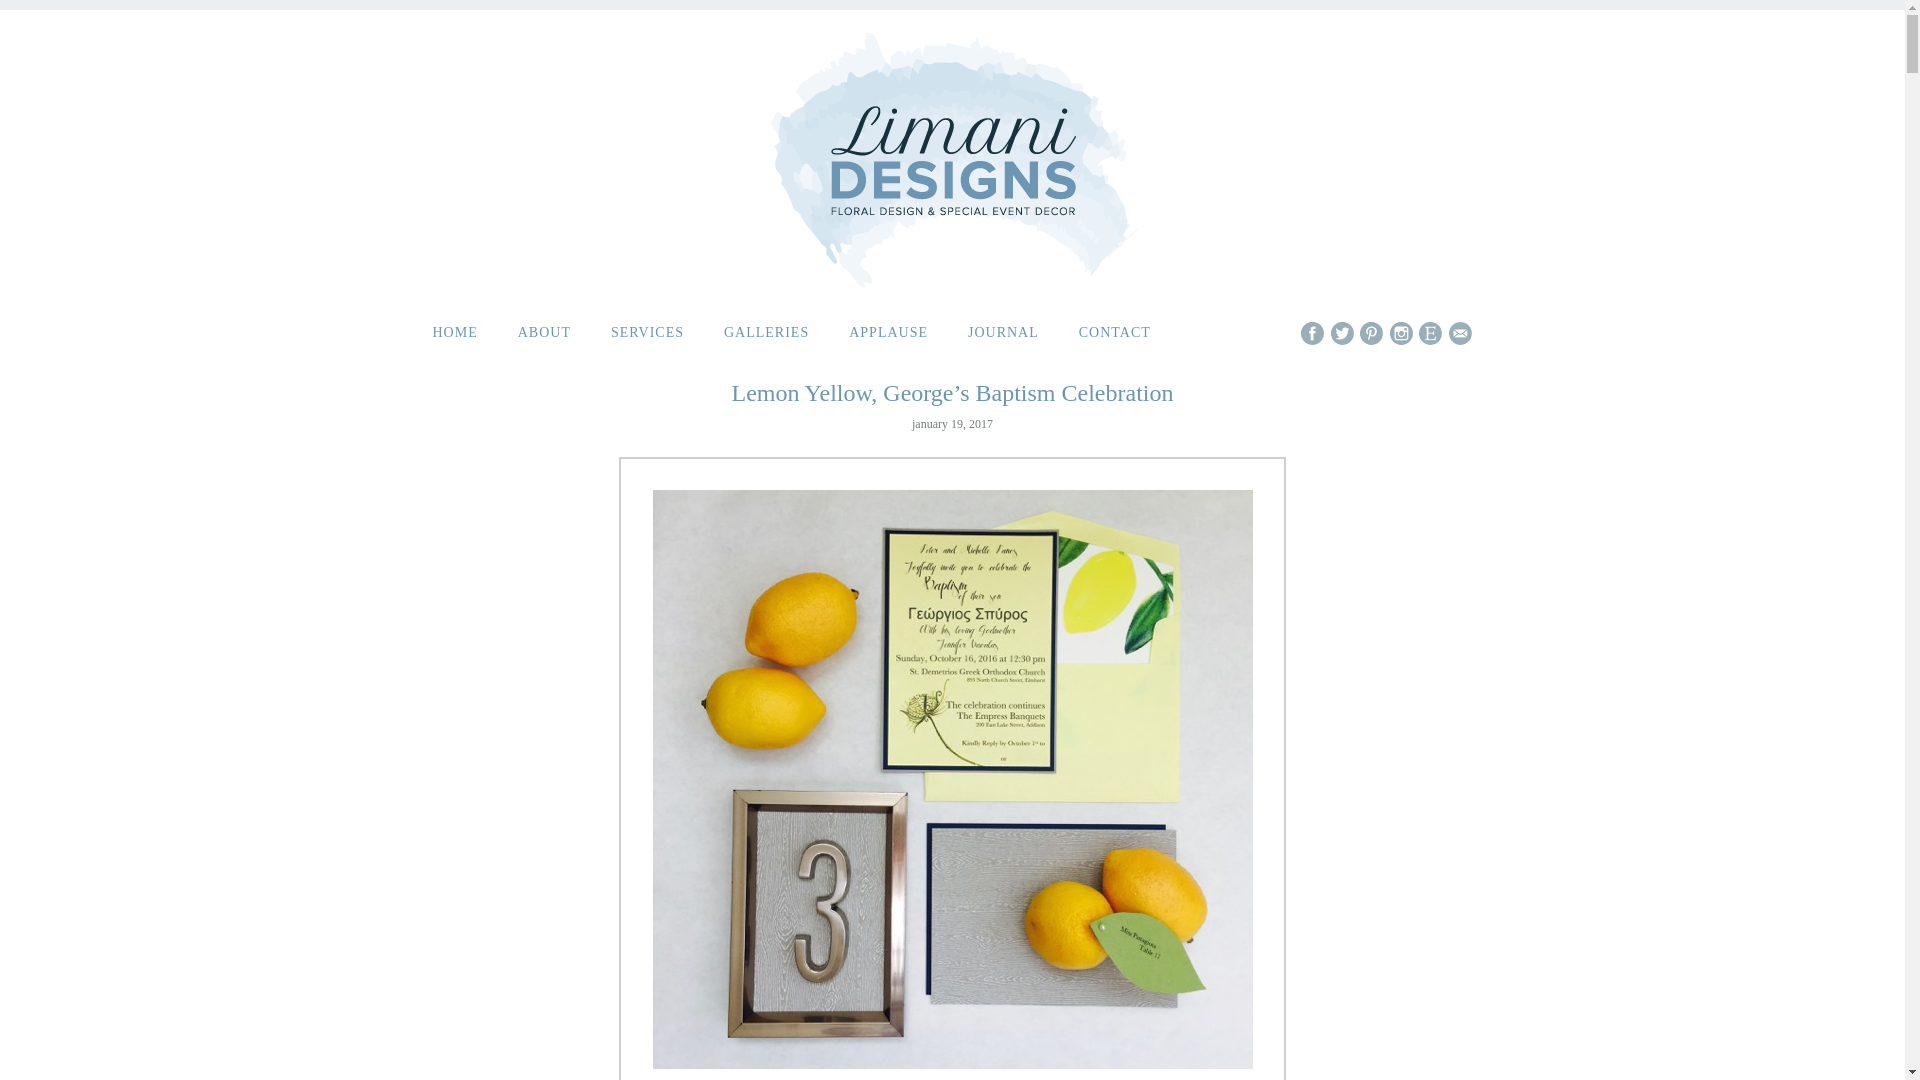  I want to click on JOURNAL, so click(1002, 333).